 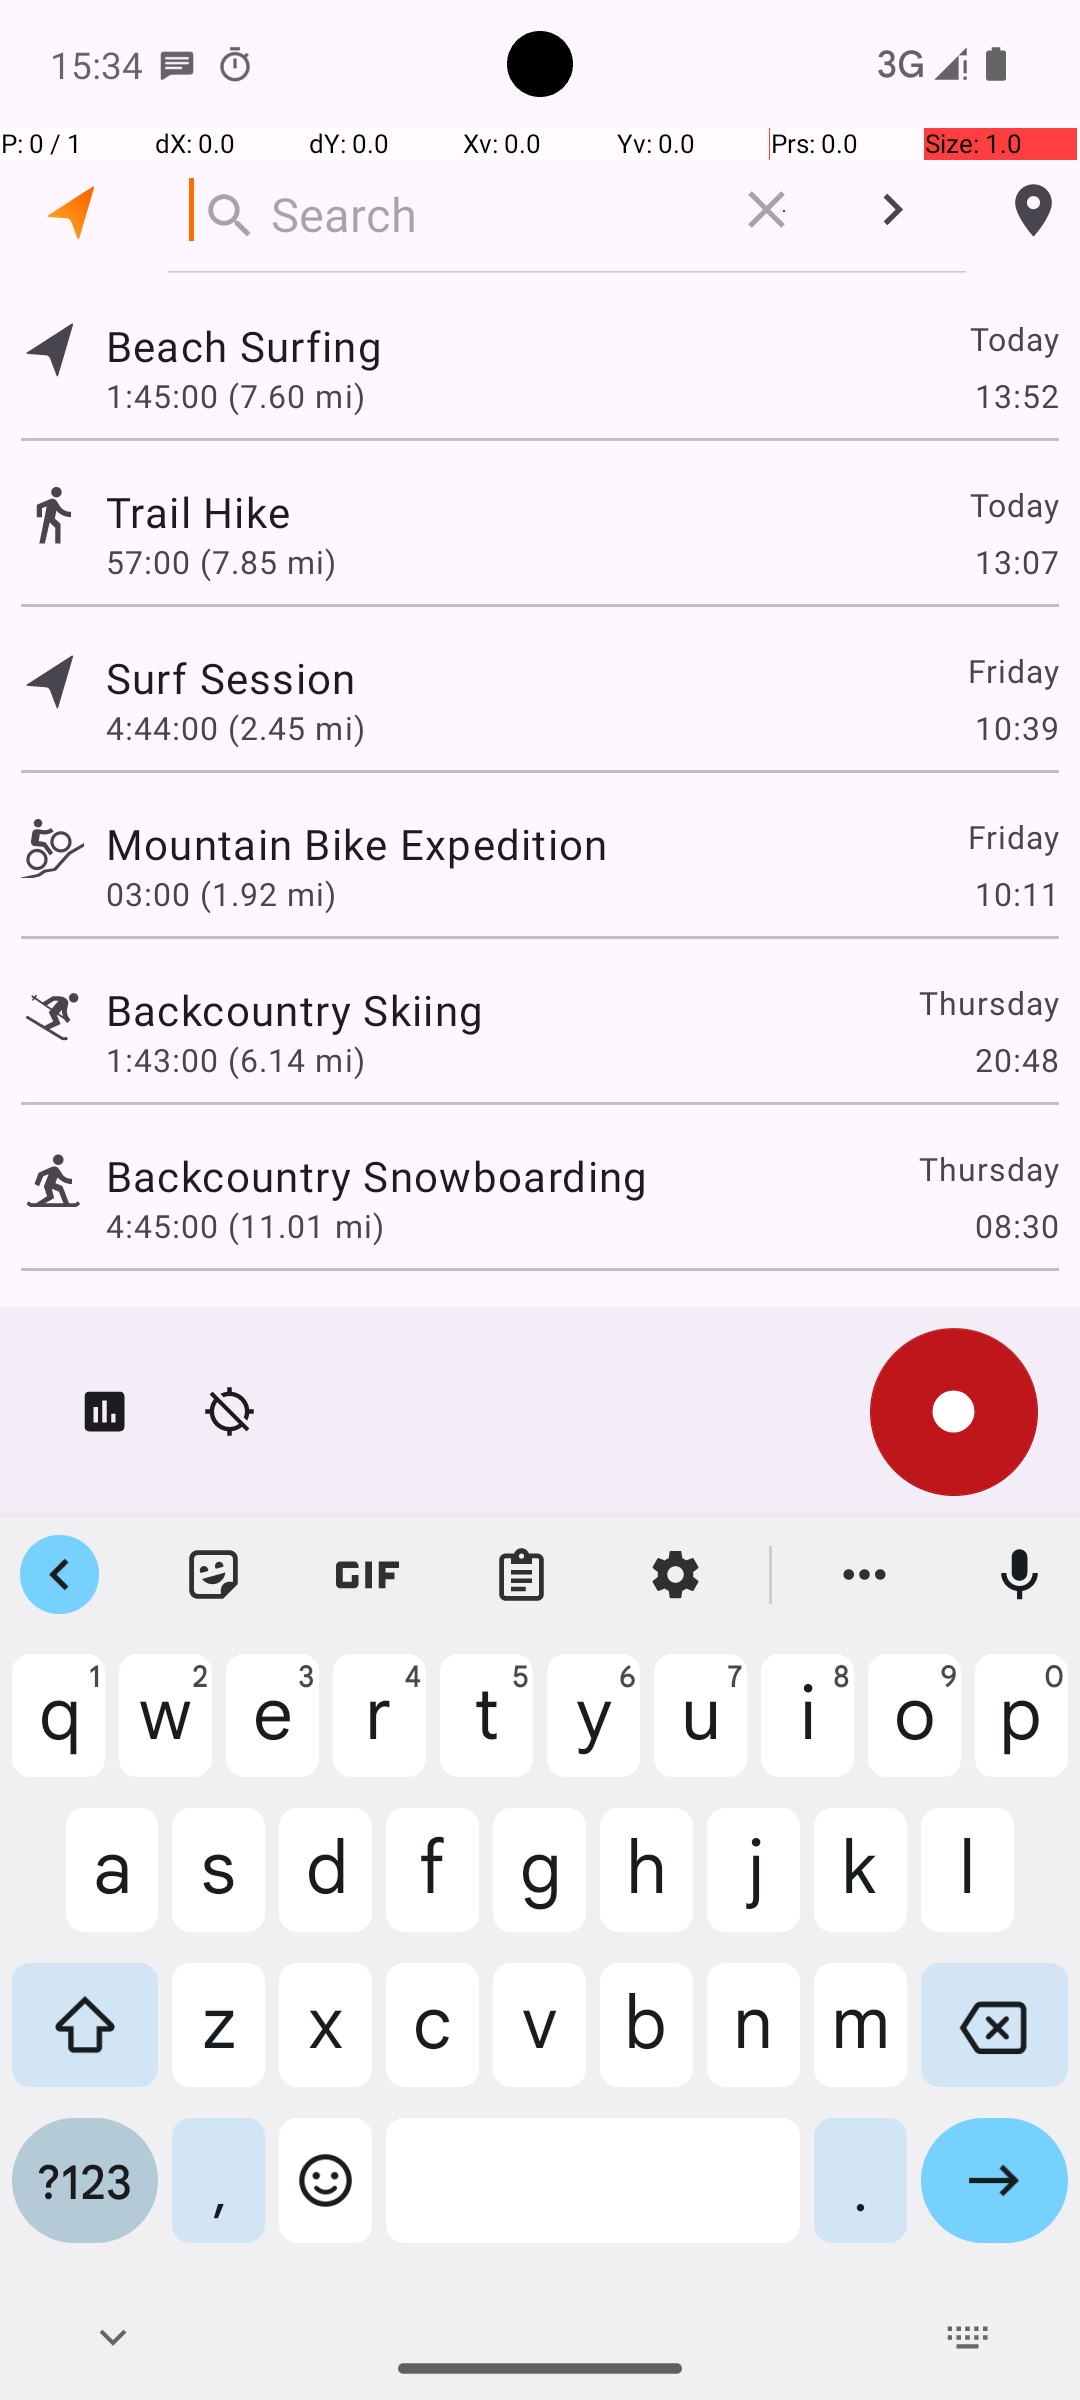 I want to click on 10:39, so click(x=1016, y=728).